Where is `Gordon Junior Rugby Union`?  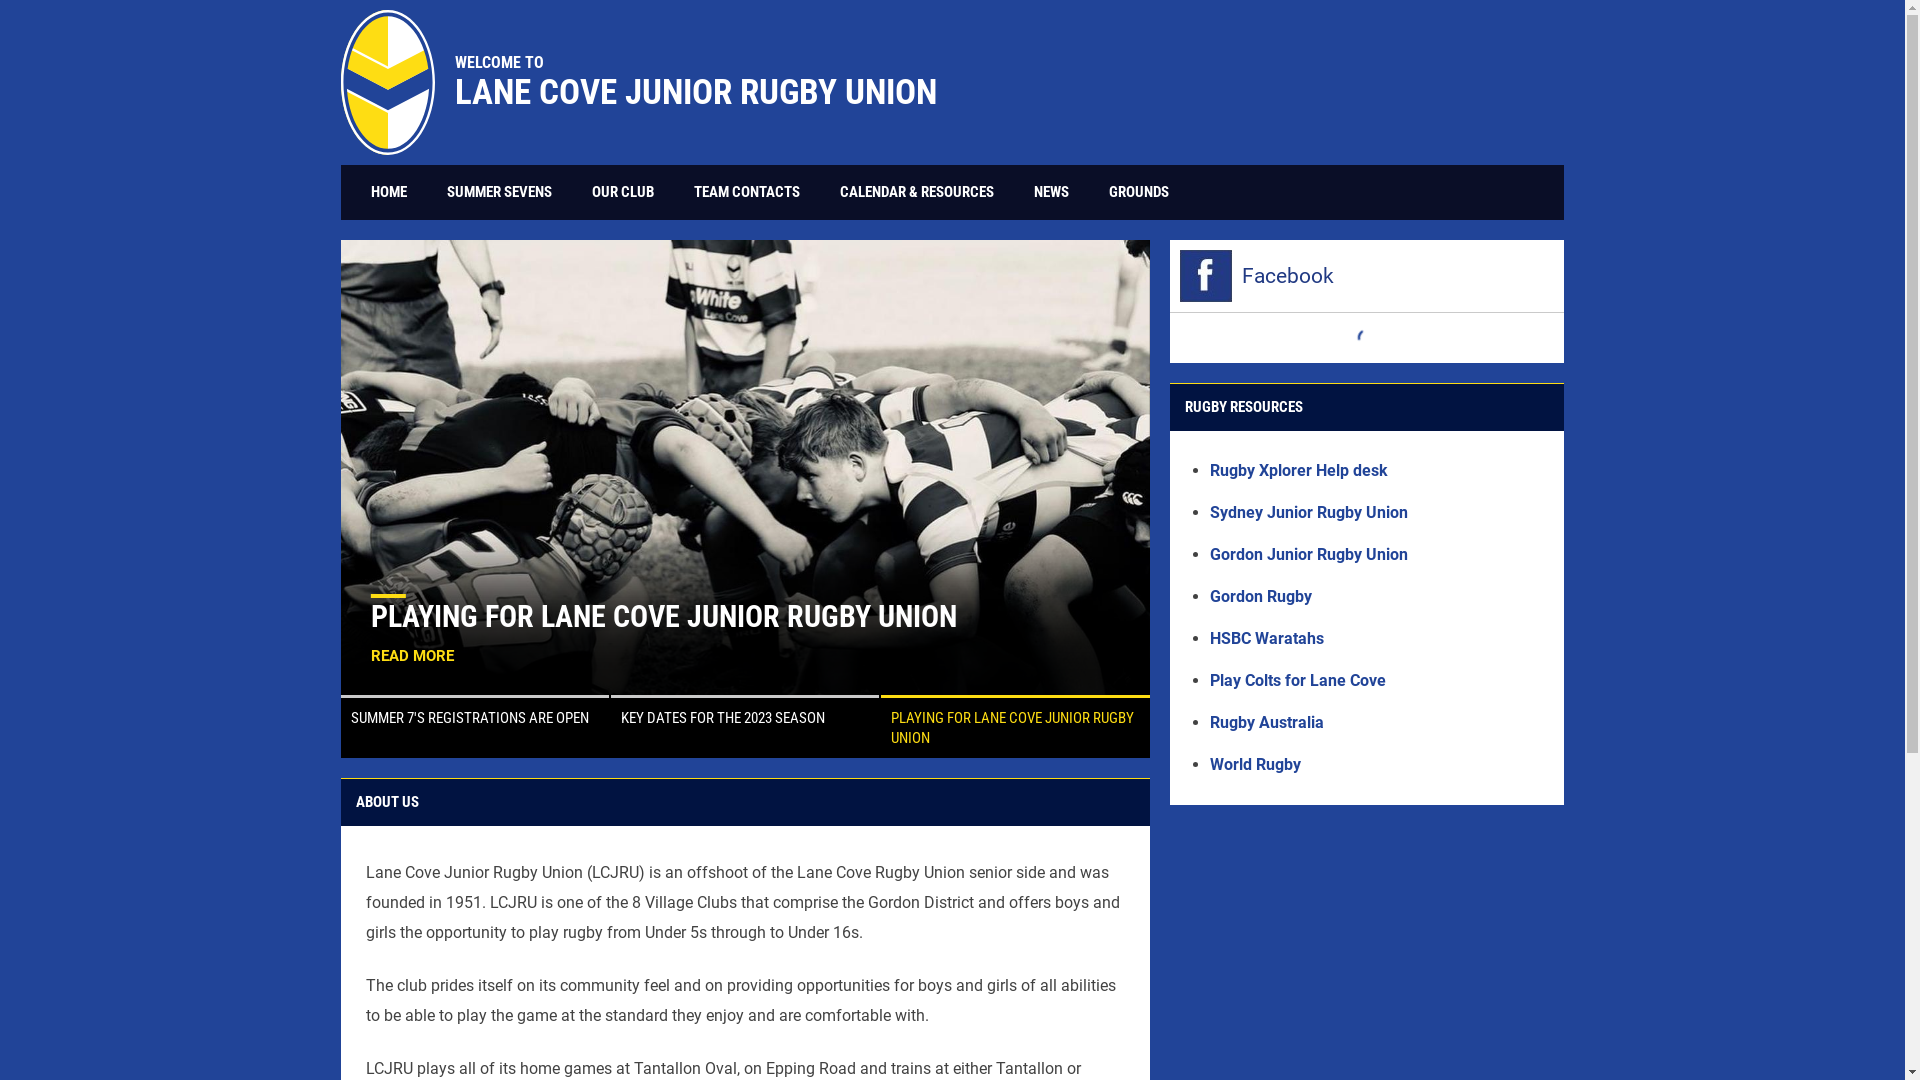
Gordon Junior Rugby Union is located at coordinates (1309, 554).